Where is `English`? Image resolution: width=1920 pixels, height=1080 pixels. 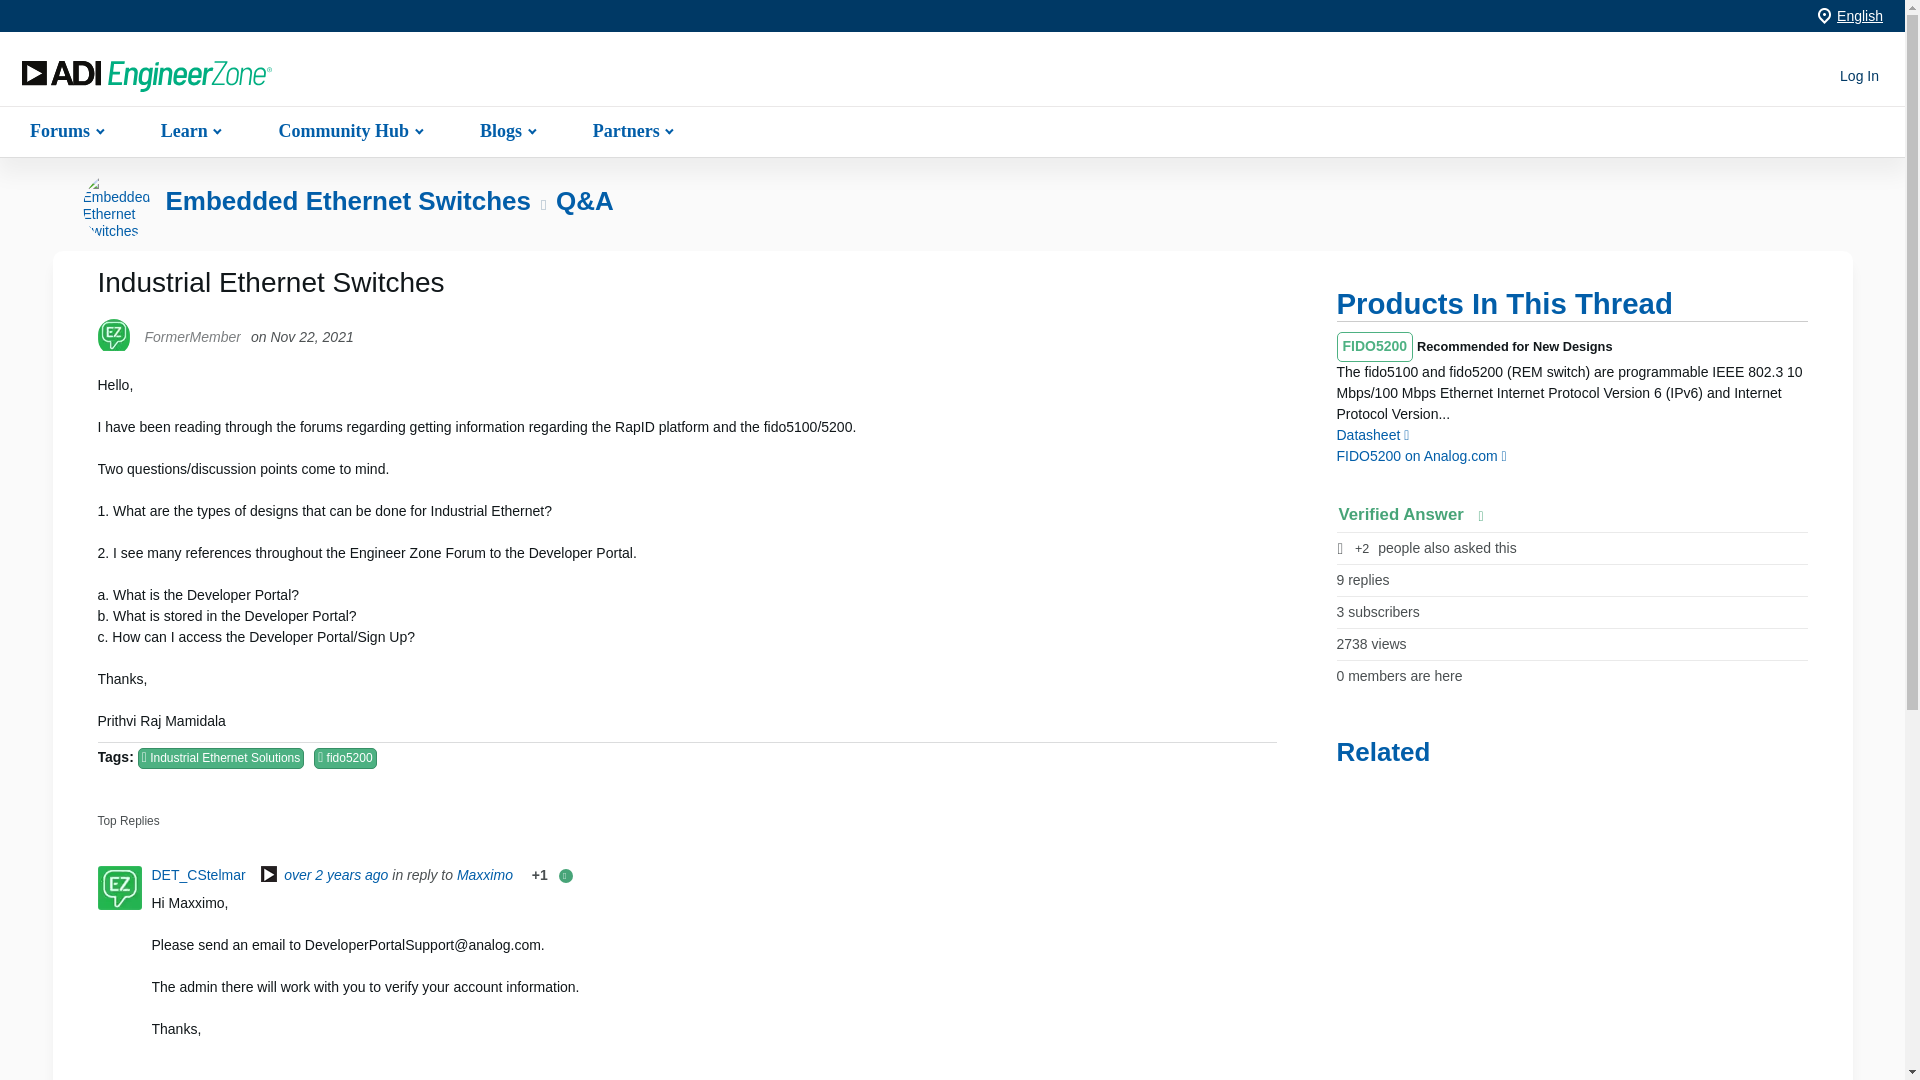
English is located at coordinates (1860, 15).